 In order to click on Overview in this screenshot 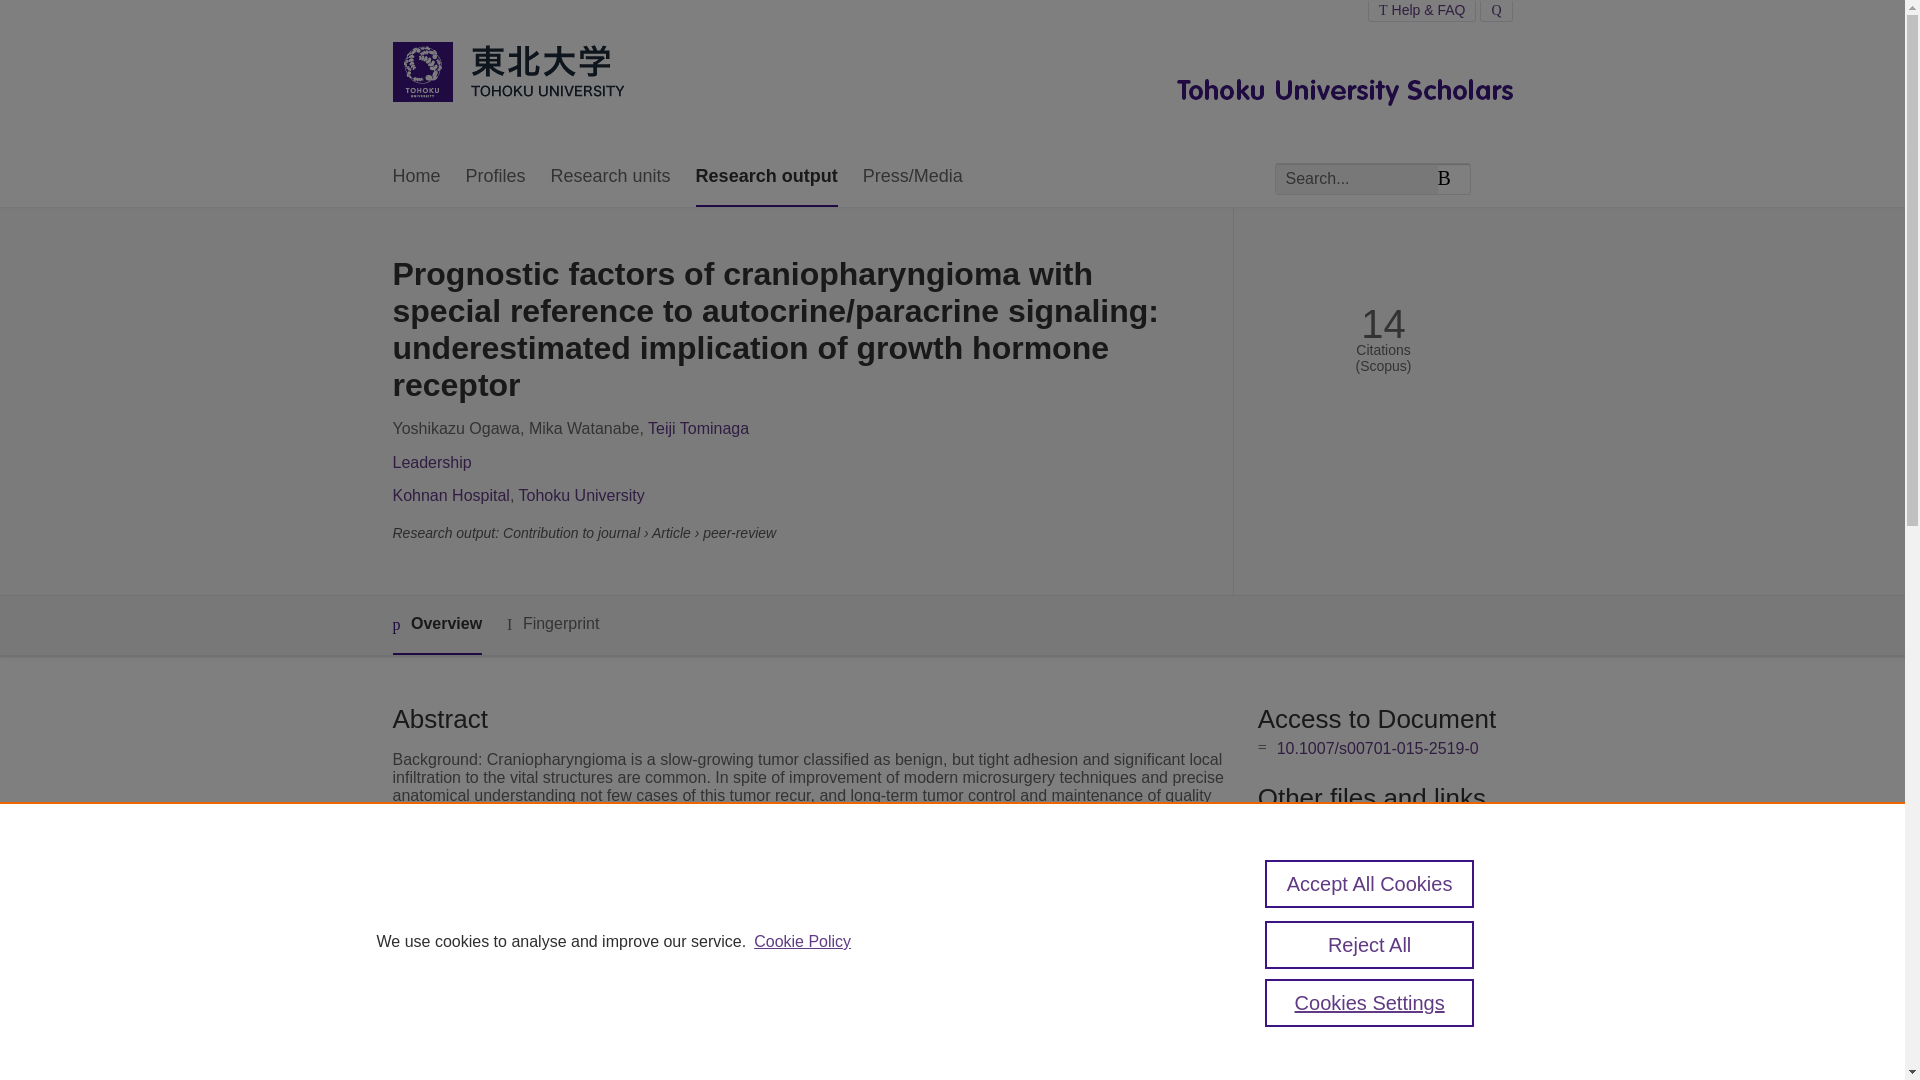, I will do `click(436, 625)`.